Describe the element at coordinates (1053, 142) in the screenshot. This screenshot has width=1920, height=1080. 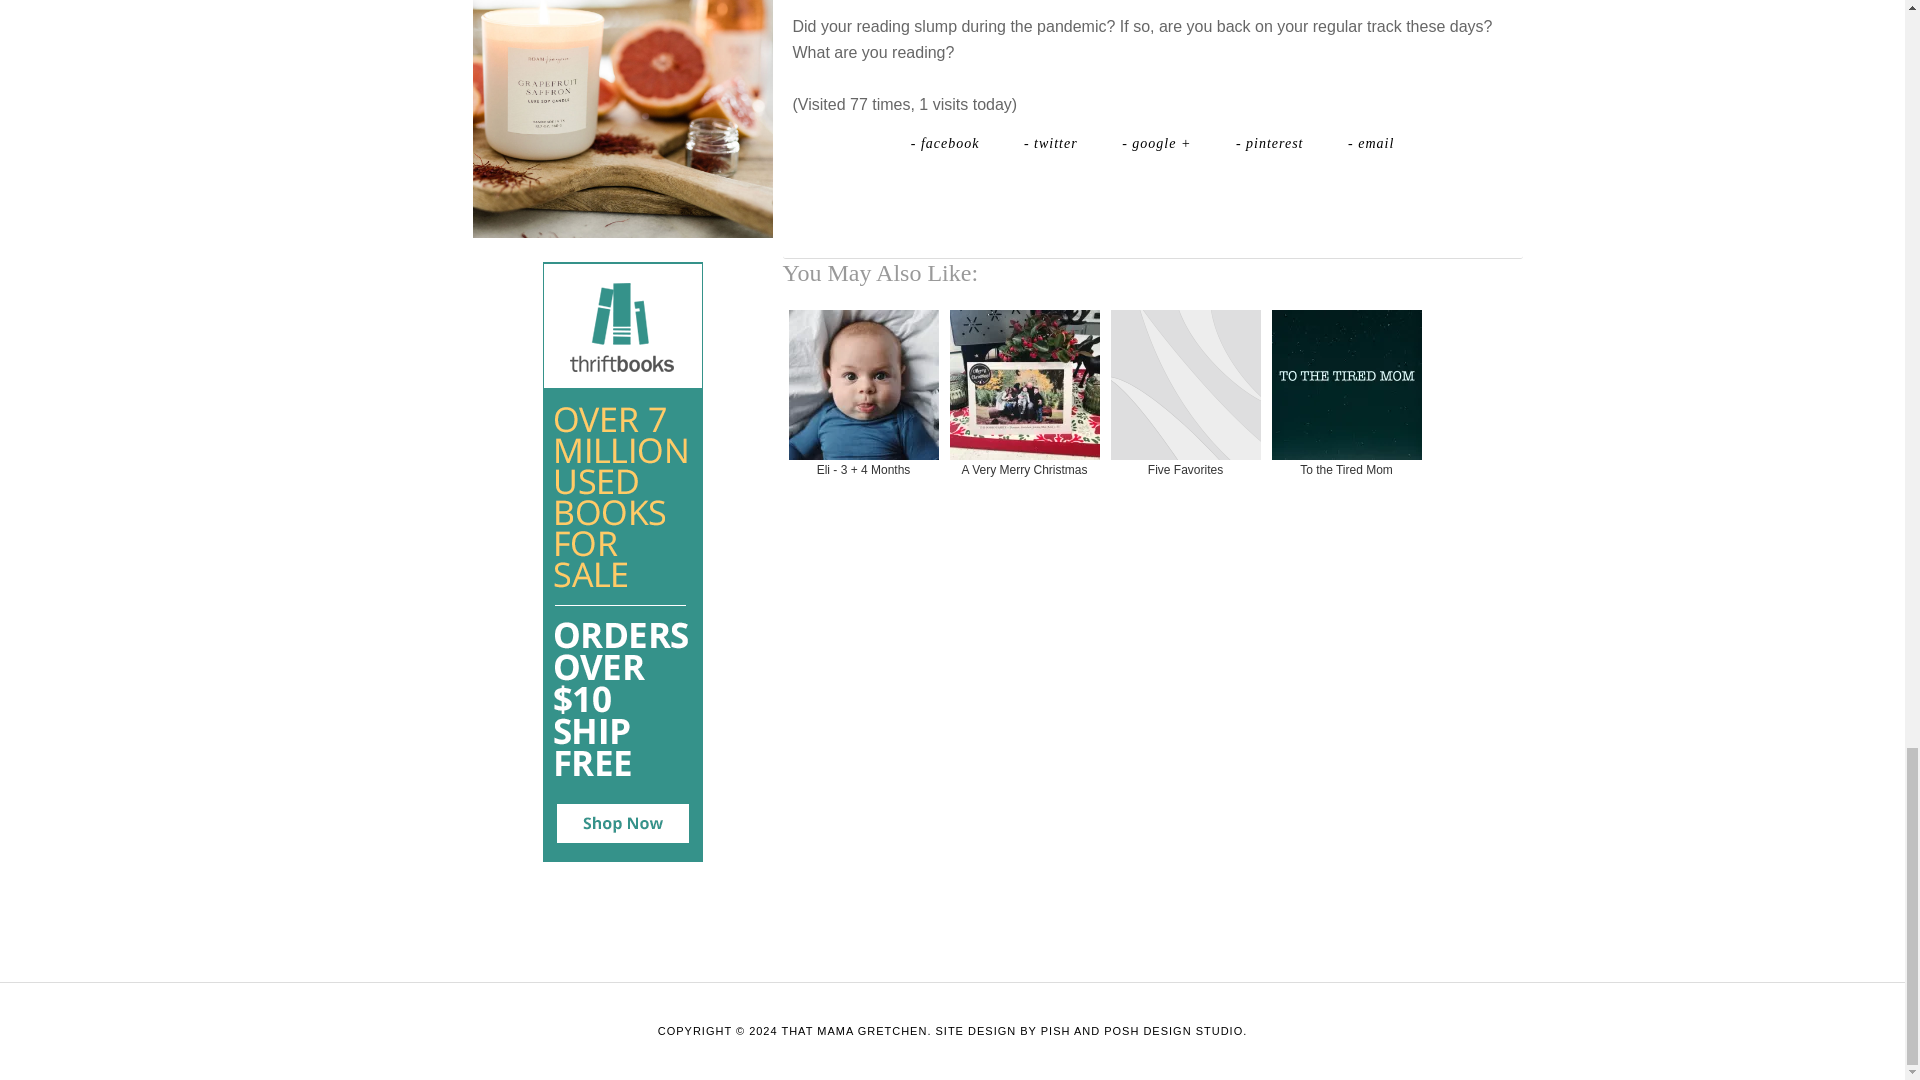
I see `- twitter` at that location.